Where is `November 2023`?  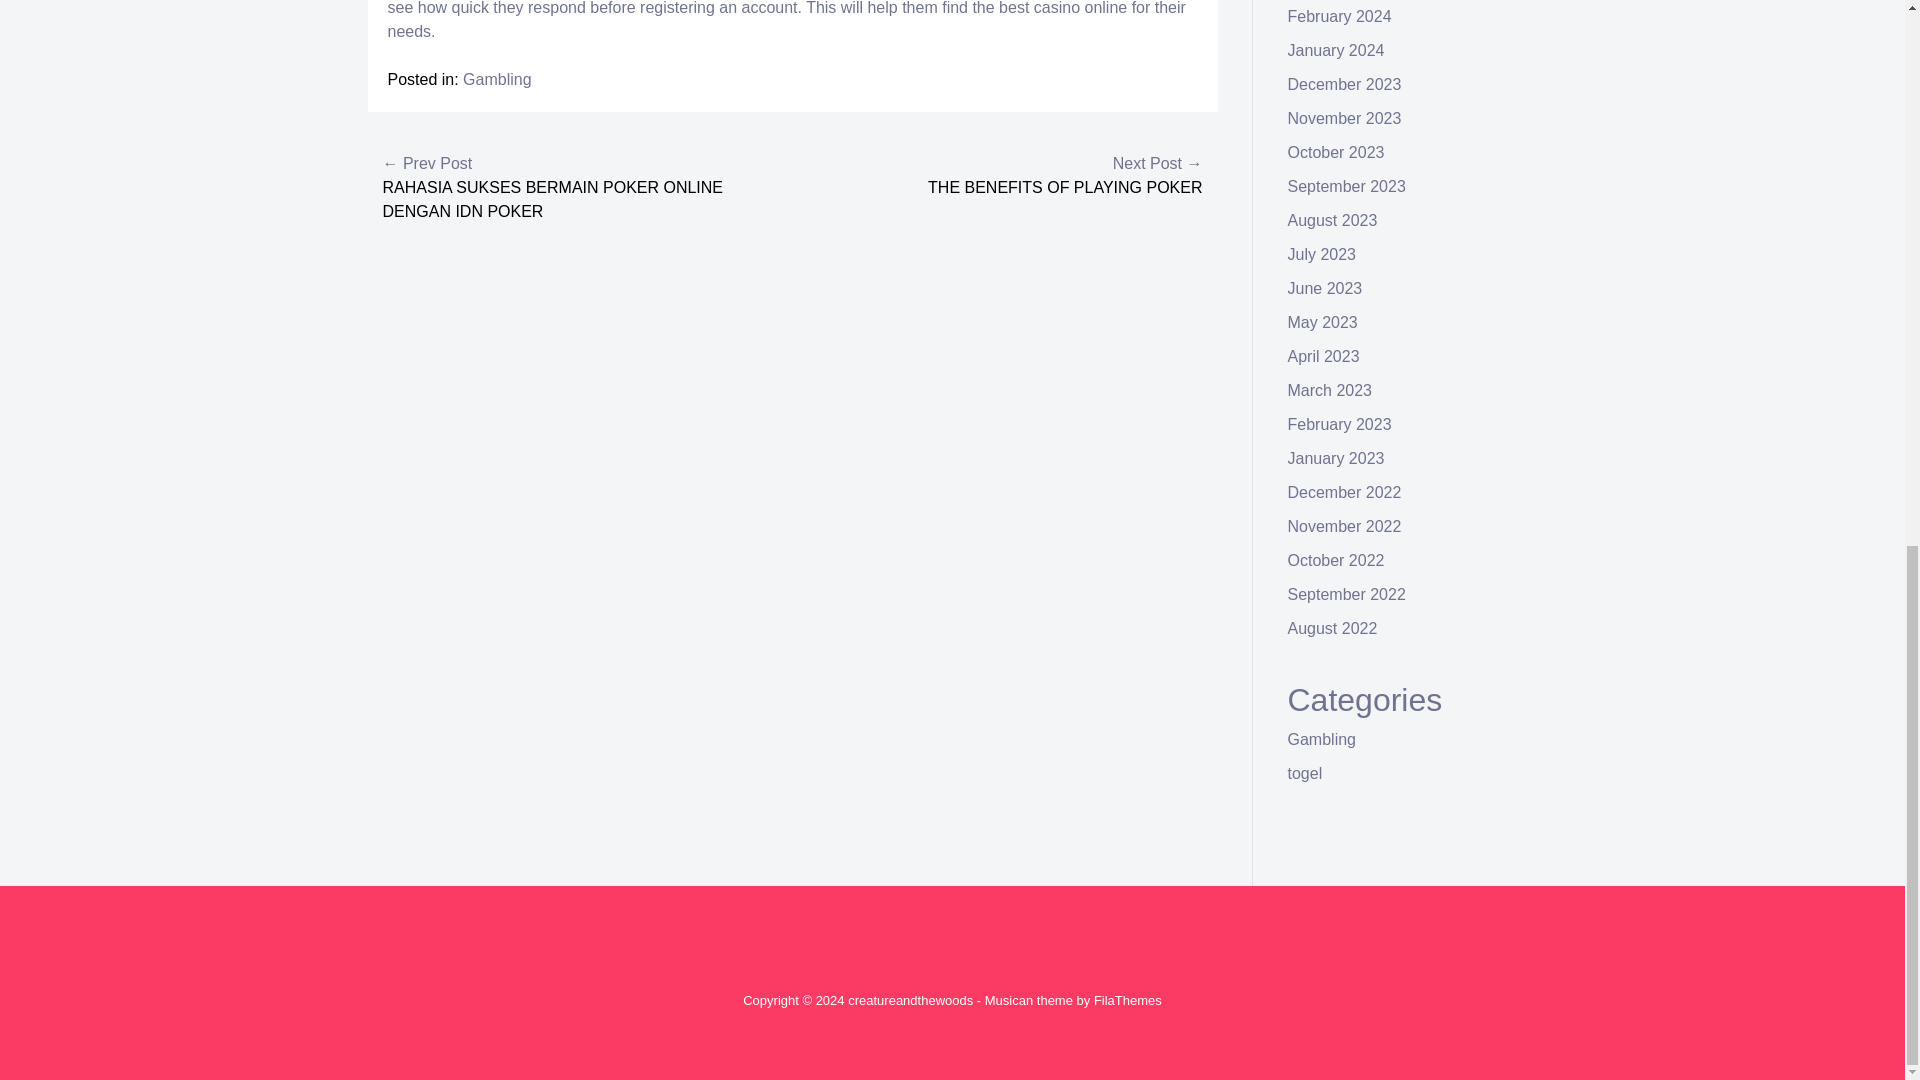
November 2023 is located at coordinates (1344, 118).